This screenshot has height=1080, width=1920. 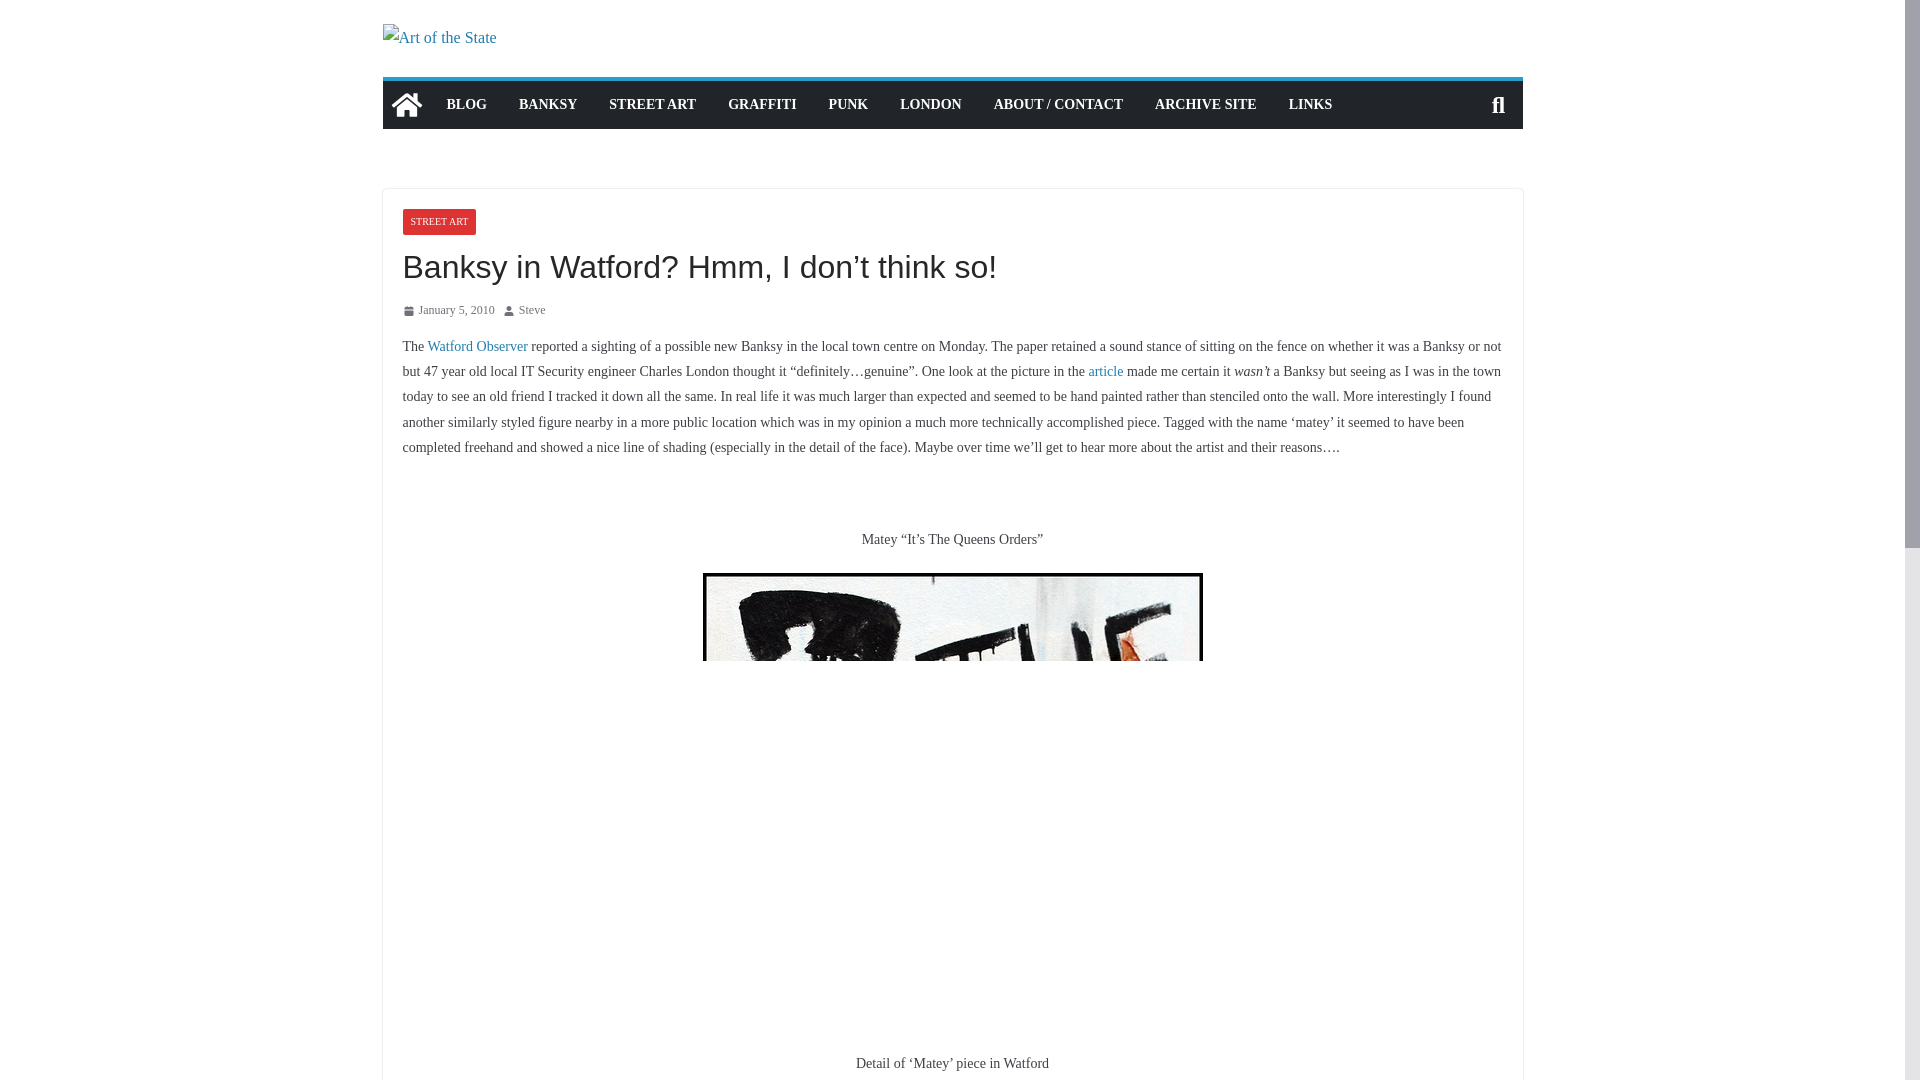 What do you see at coordinates (1206, 104) in the screenshot?
I see `ARCHIVE SITE` at bounding box center [1206, 104].